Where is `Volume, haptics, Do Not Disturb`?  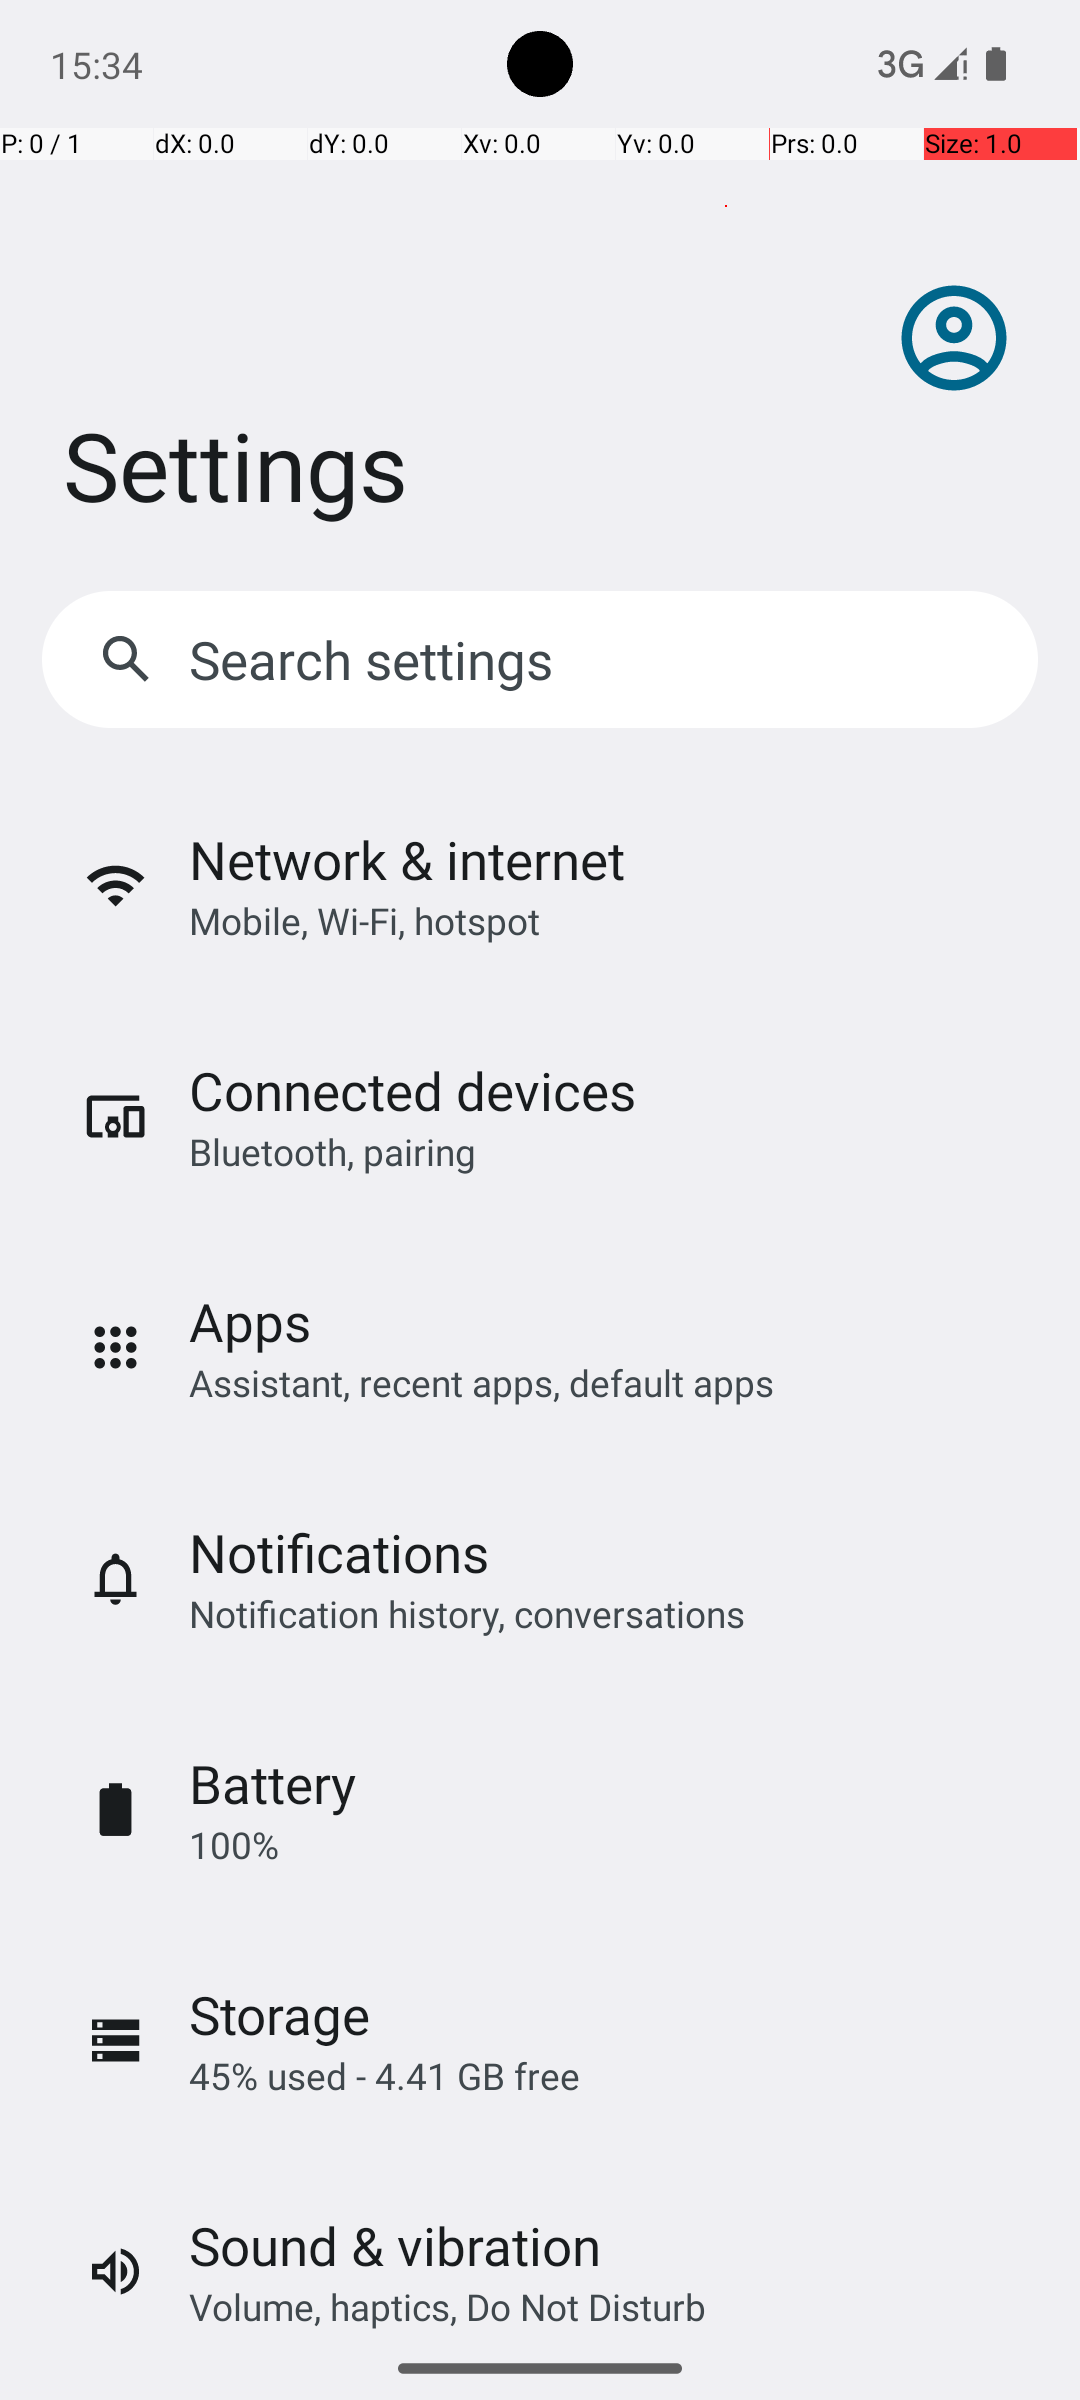 Volume, haptics, Do Not Disturb is located at coordinates (448, 2306).